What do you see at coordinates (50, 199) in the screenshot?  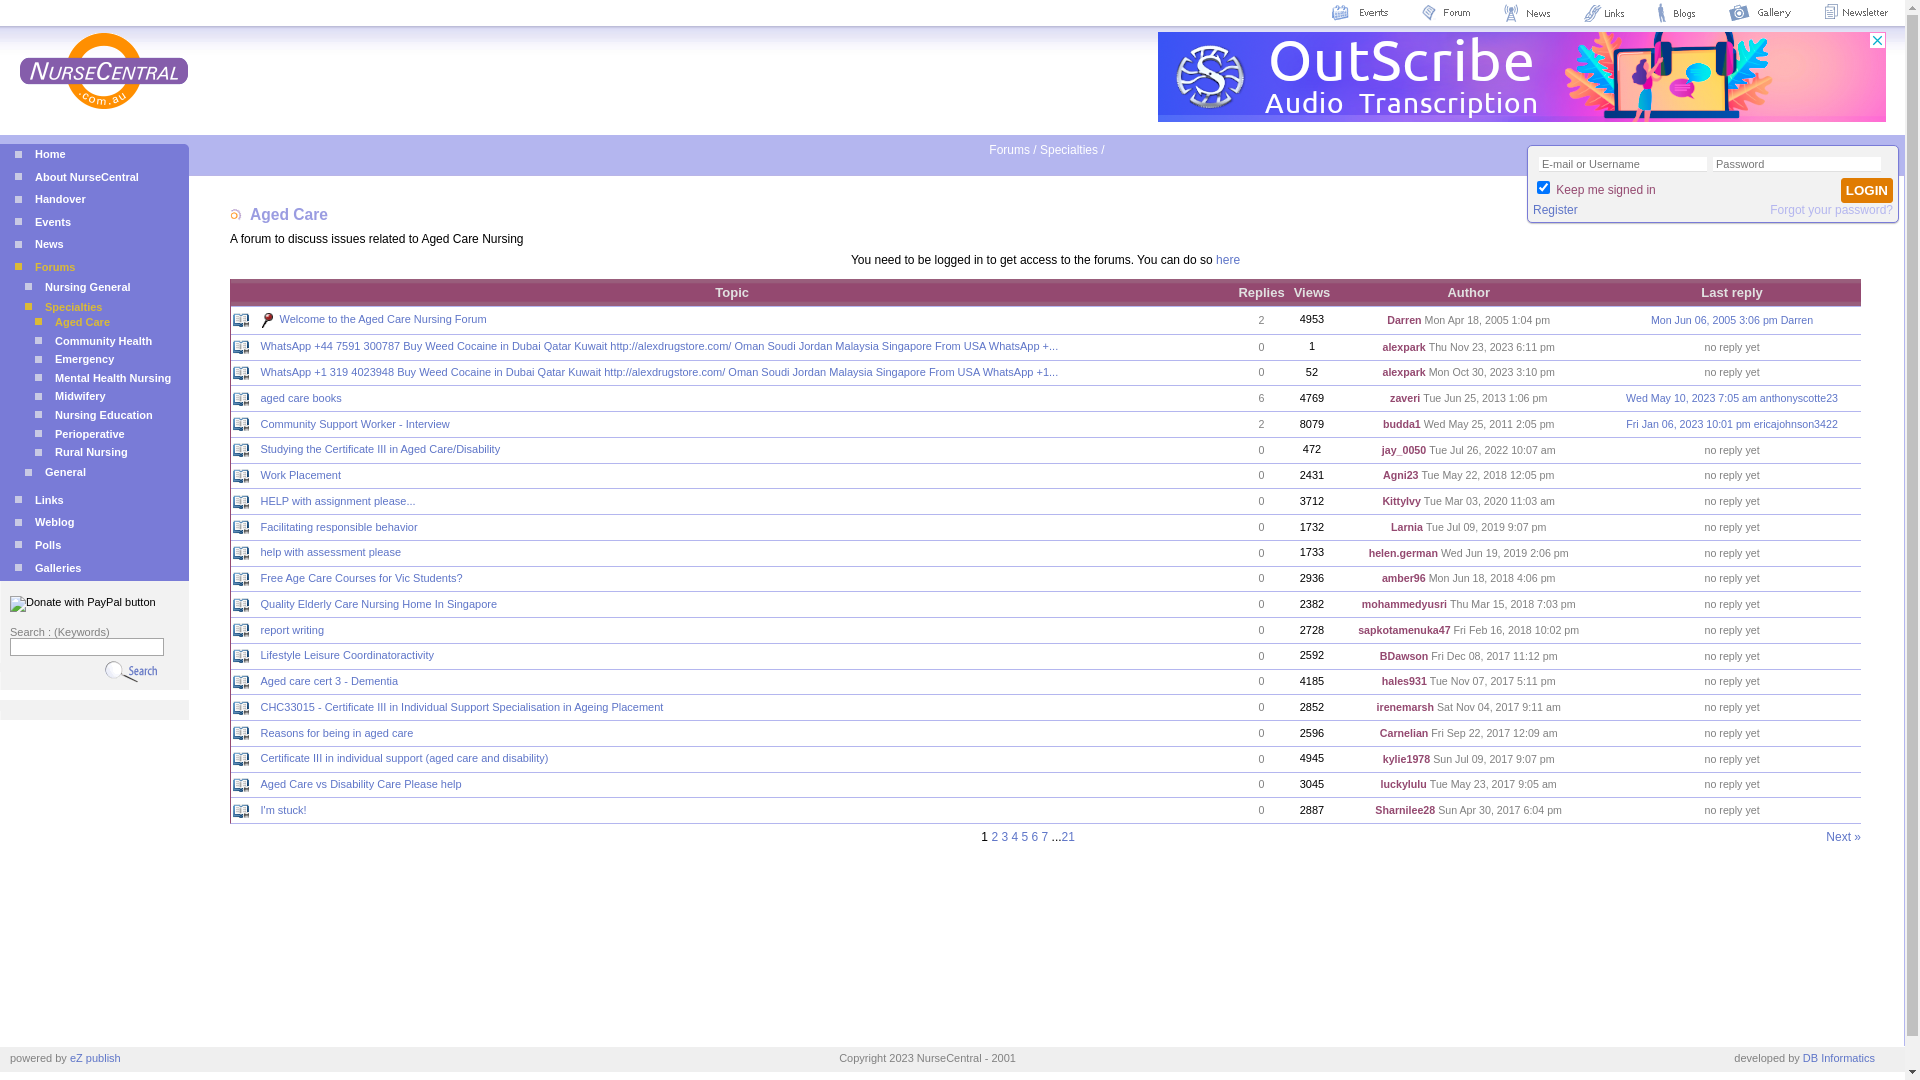 I see `Handover` at bounding box center [50, 199].